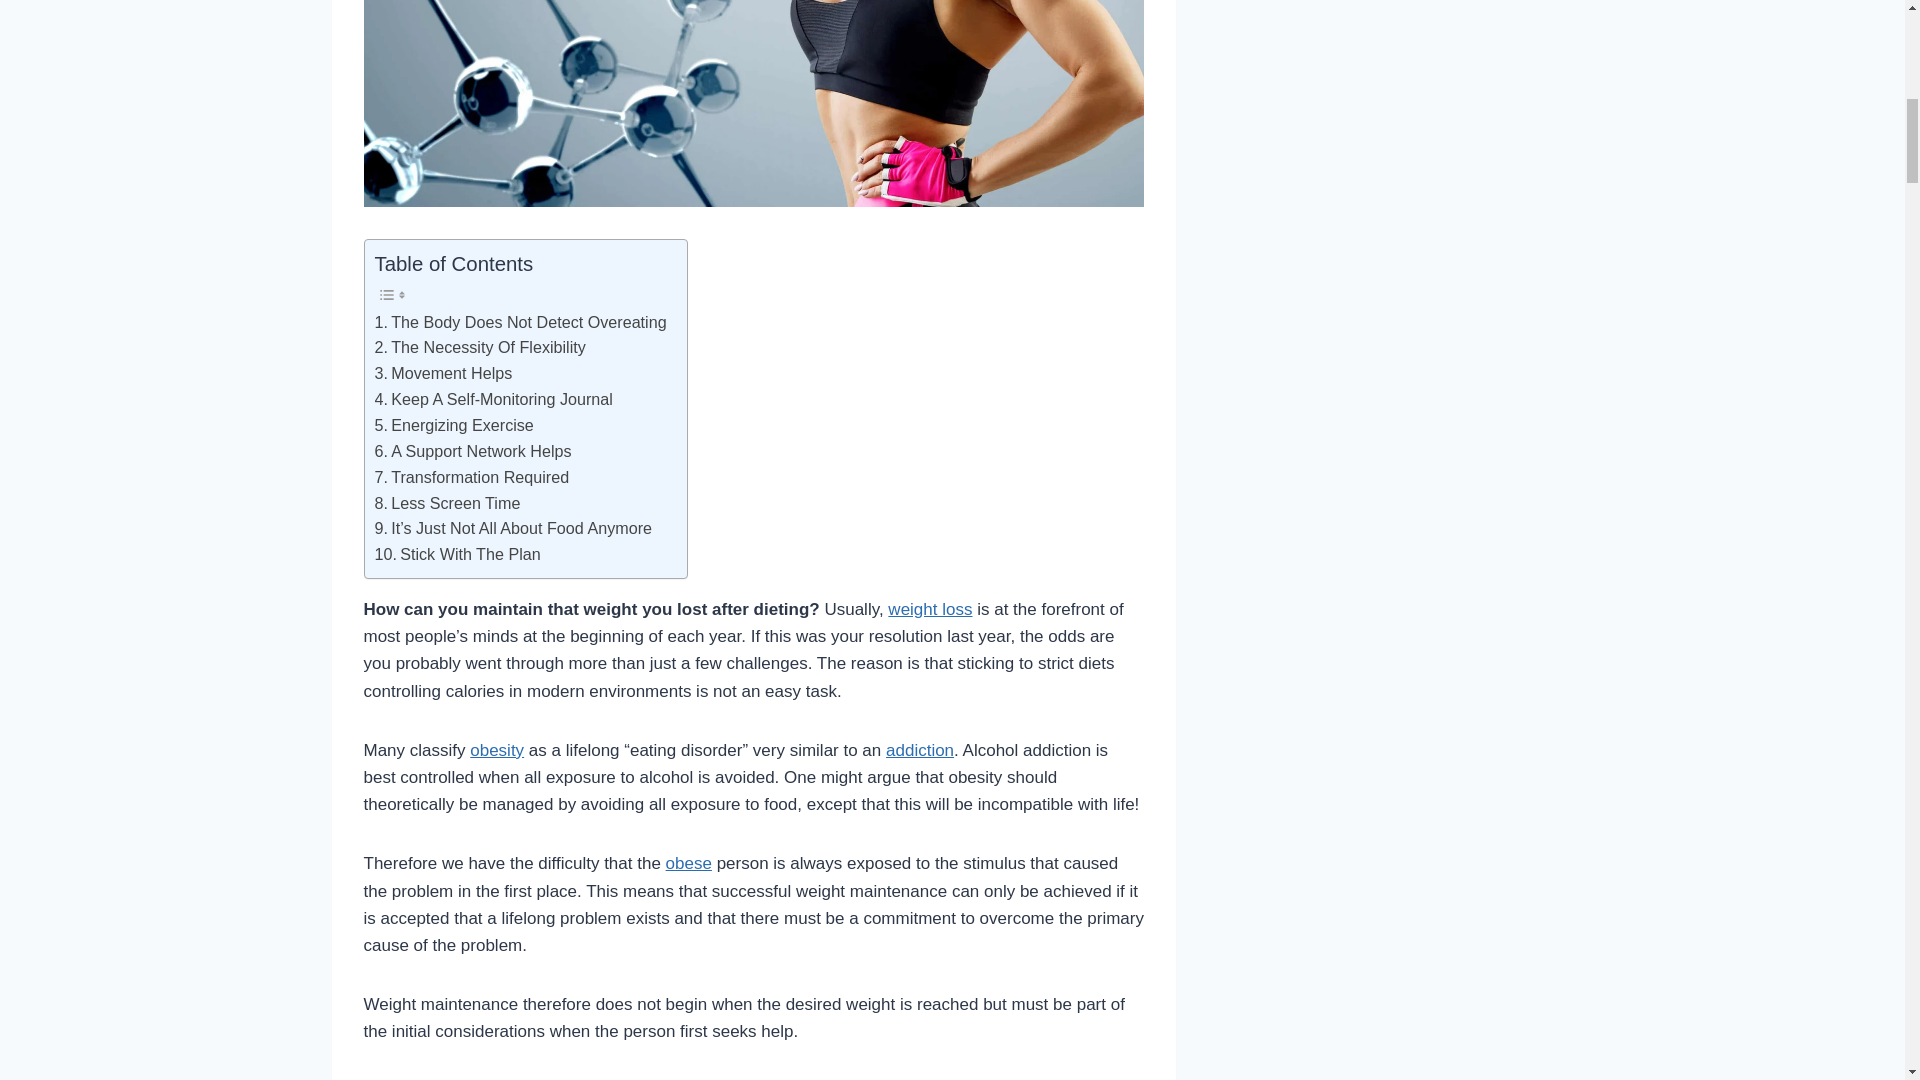 The image size is (1920, 1080). Describe the element at coordinates (929, 609) in the screenshot. I see `weight loss` at that location.